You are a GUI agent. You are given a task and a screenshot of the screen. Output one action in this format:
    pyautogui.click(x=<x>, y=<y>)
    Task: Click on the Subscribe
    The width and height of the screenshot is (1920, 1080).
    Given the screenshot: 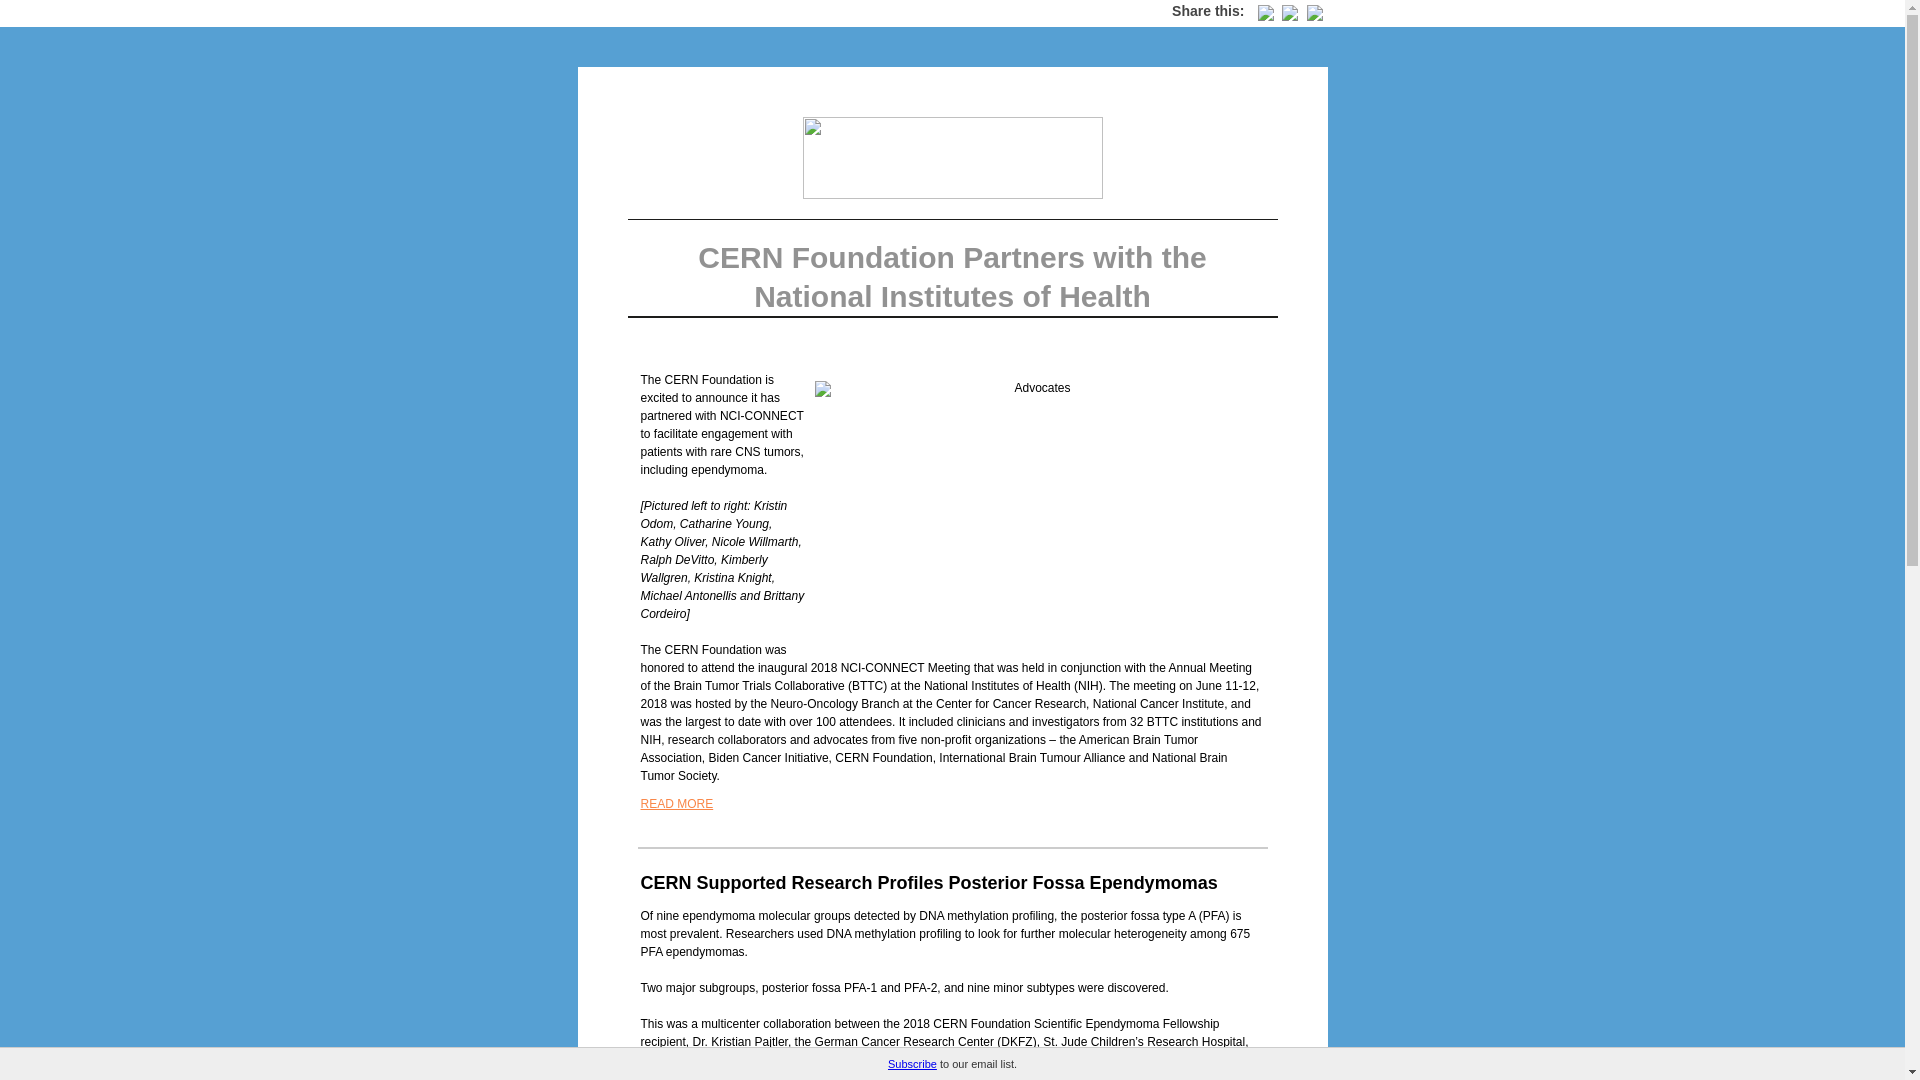 What is the action you would take?
    pyautogui.click(x=912, y=1064)
    